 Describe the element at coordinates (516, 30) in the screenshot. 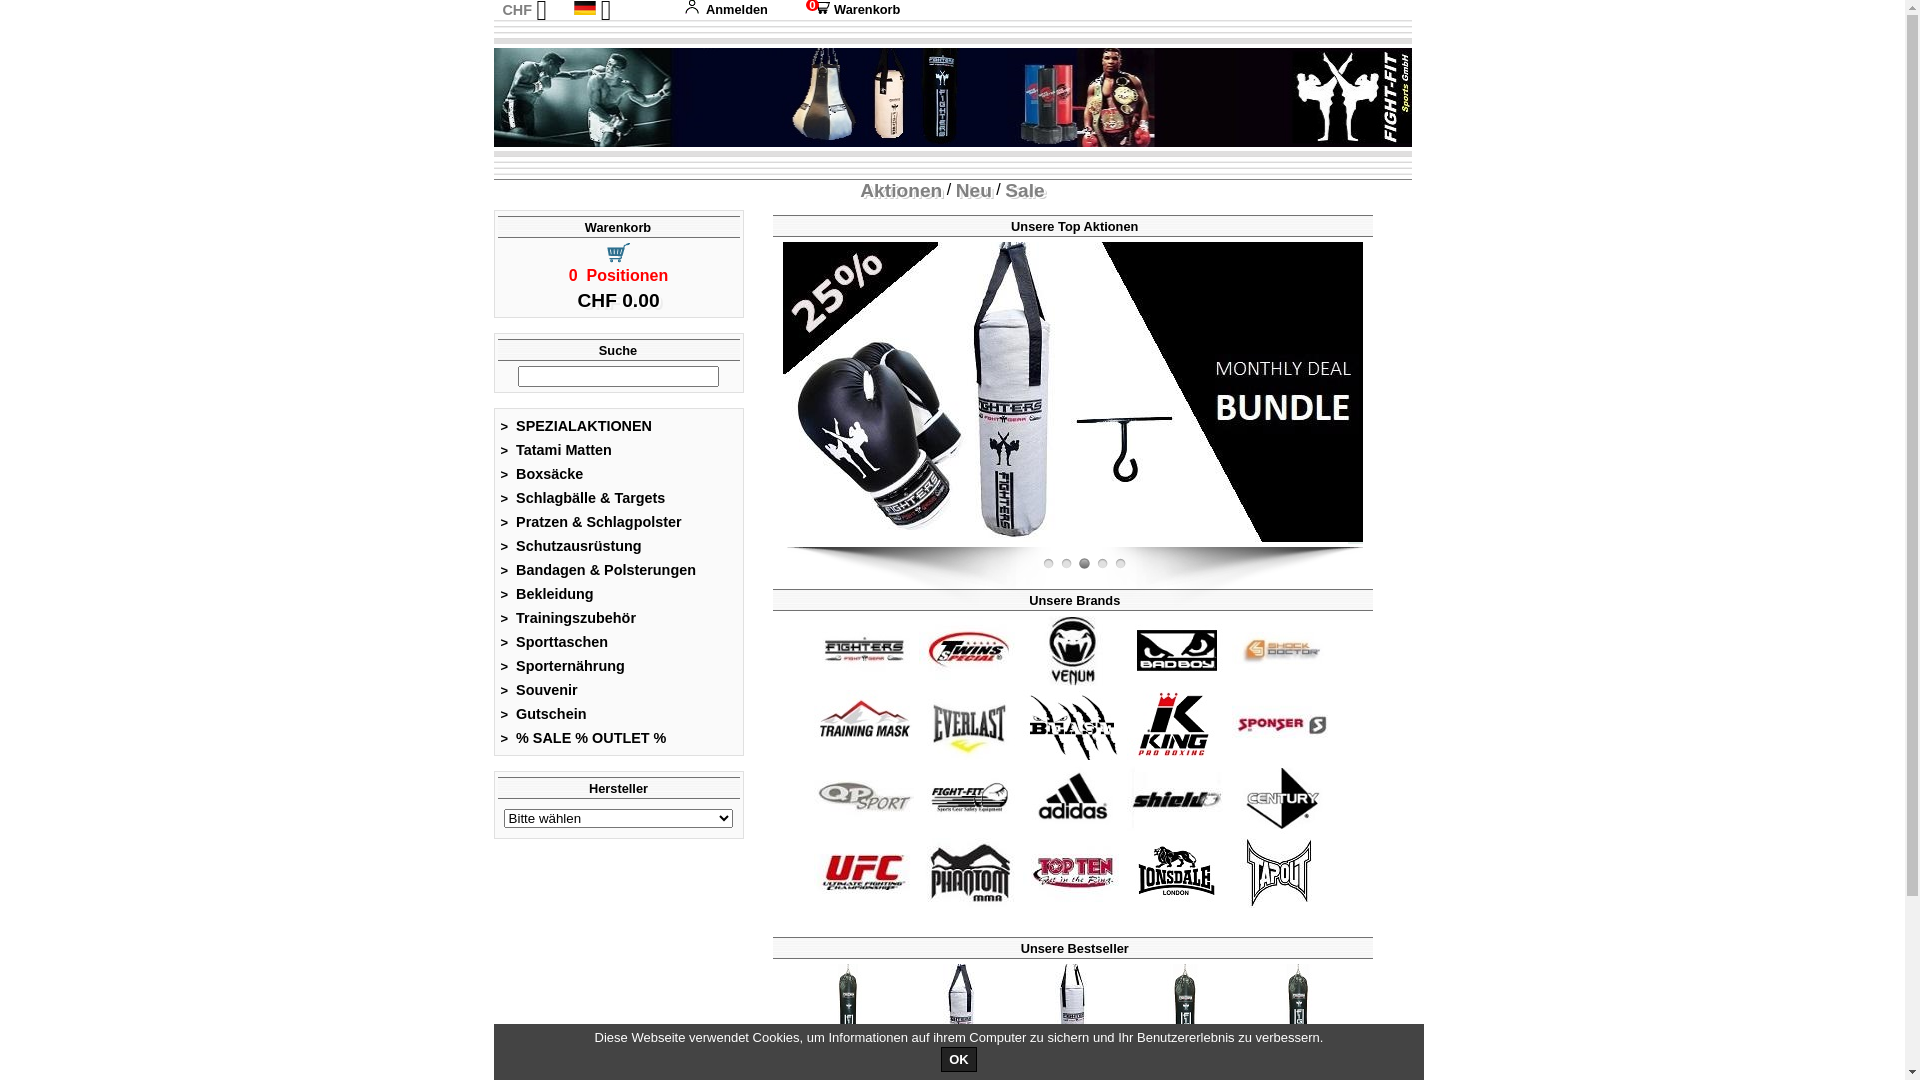

I see `EUR` at that location.